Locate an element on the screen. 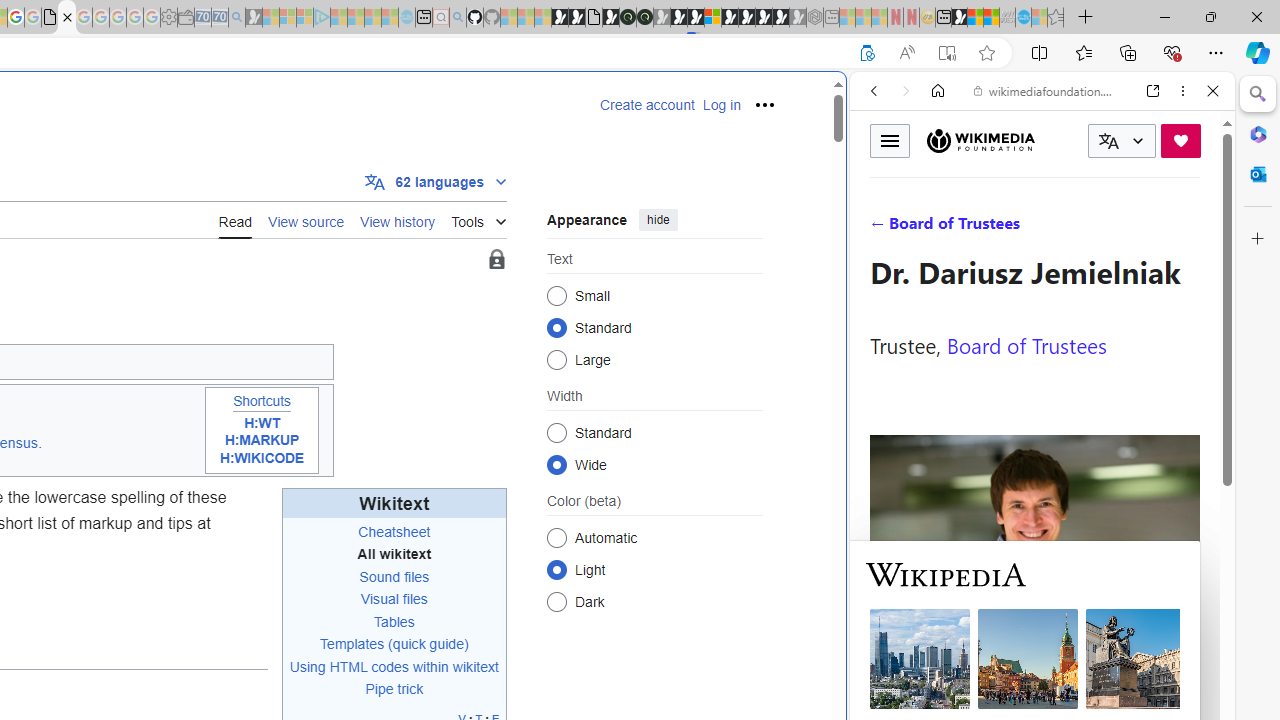 This screenshot has width=1280, height=720. Toggle menu is located at coordinates (890, 140).